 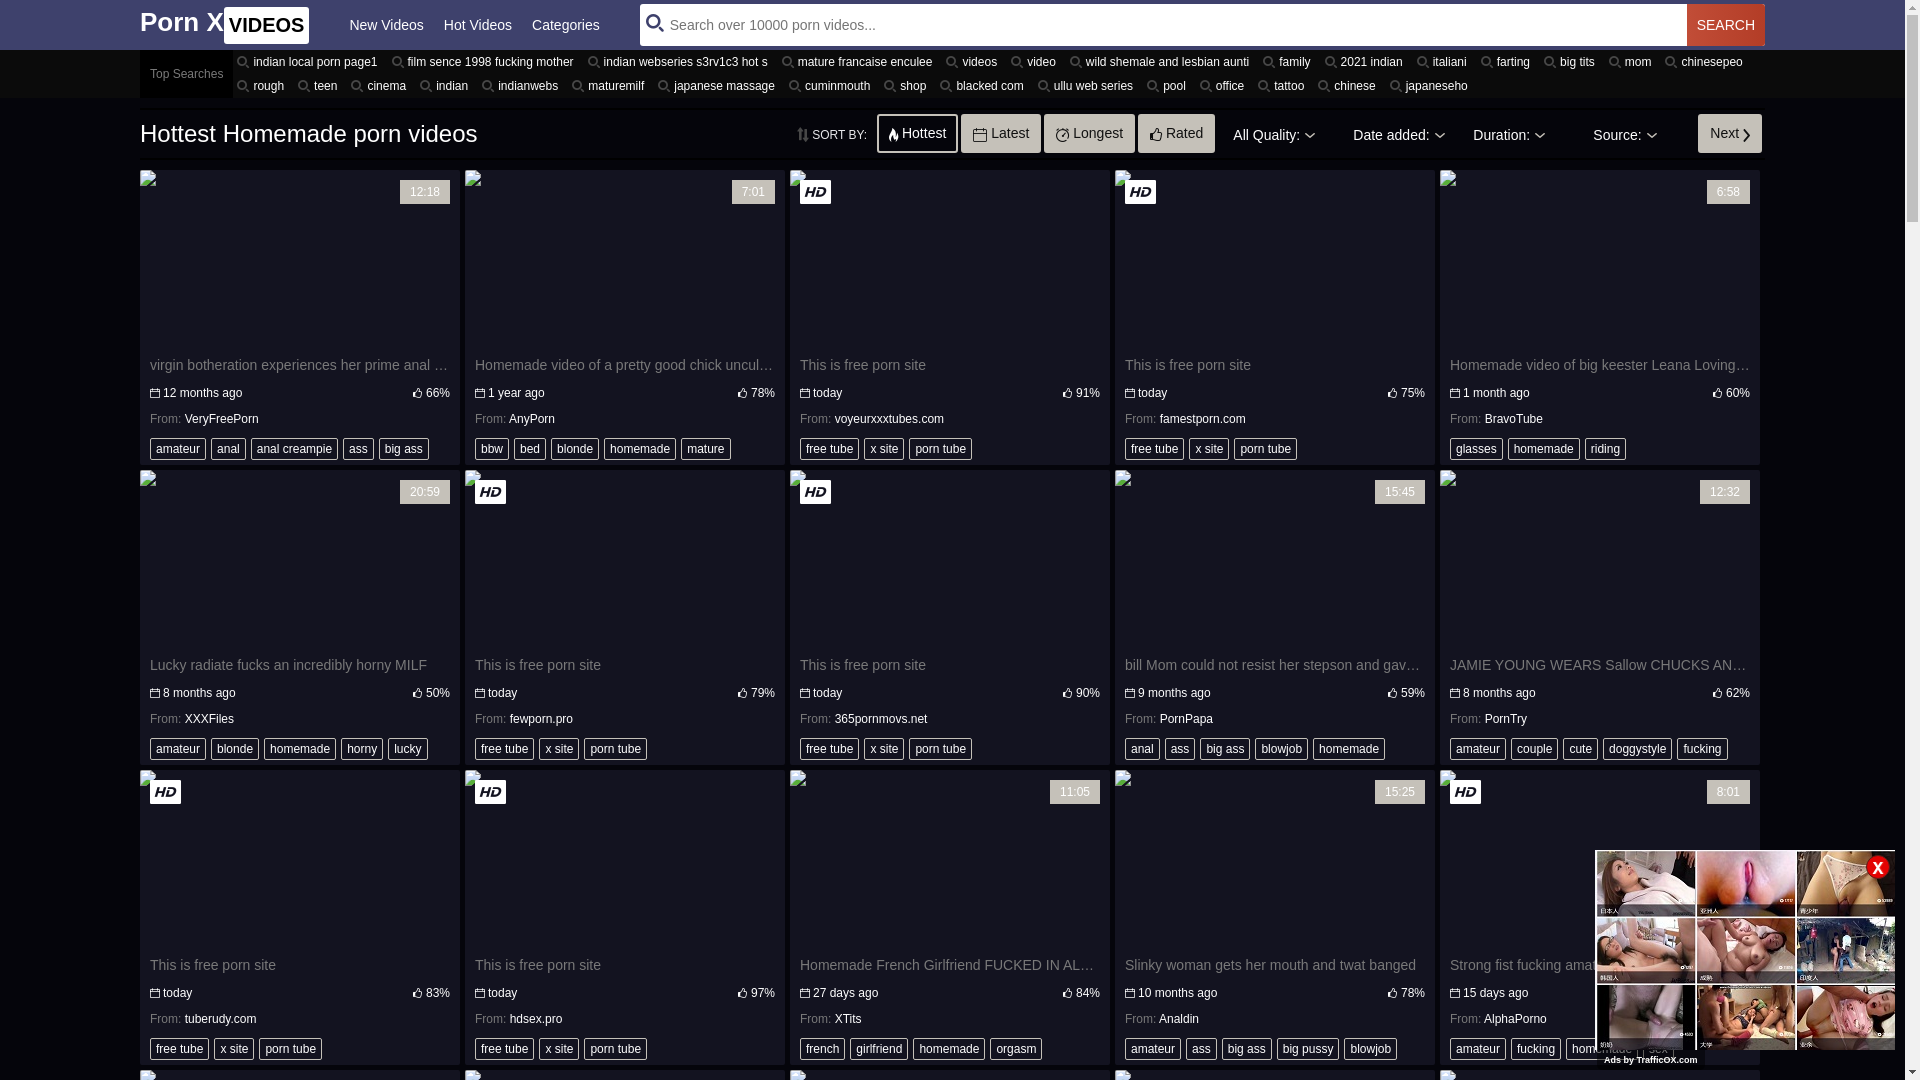 I want to click on blacked com, so click(x=984, y=86).